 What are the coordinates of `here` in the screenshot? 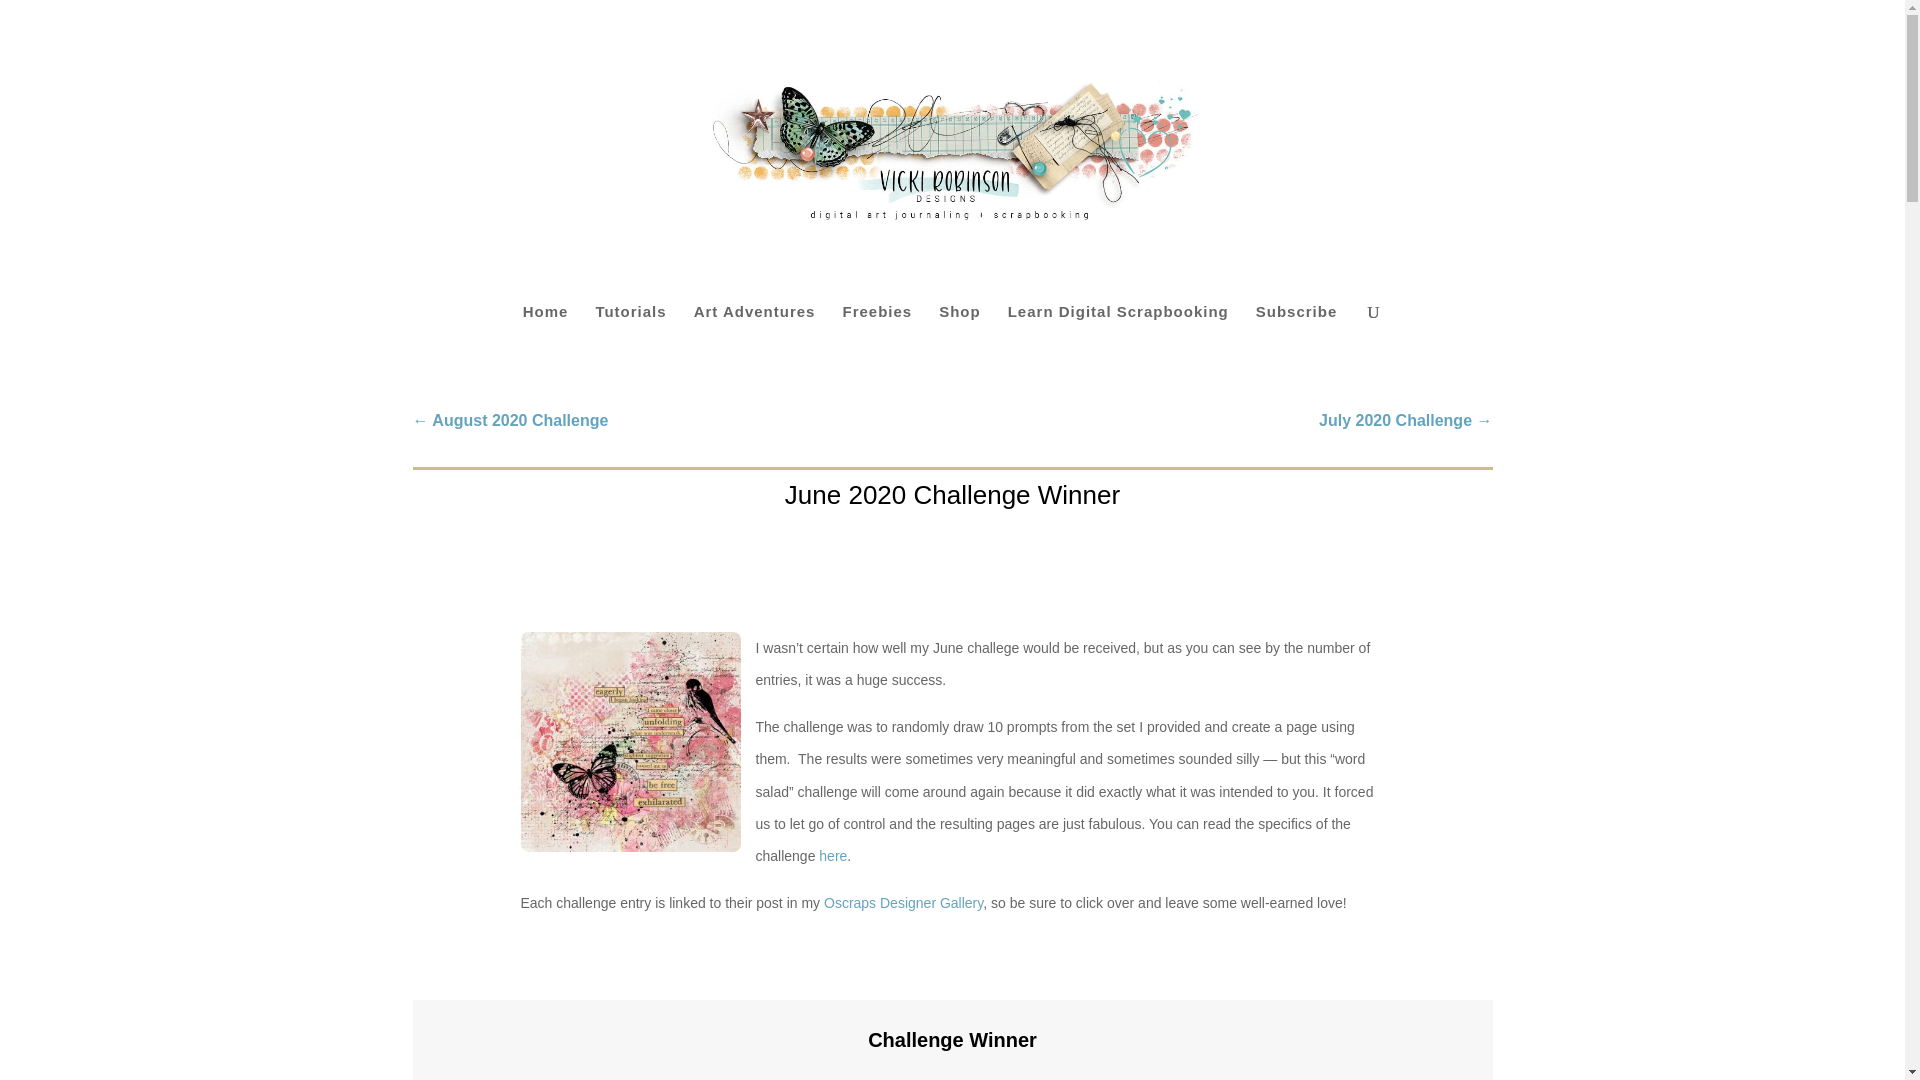 It's located at (832, 856).